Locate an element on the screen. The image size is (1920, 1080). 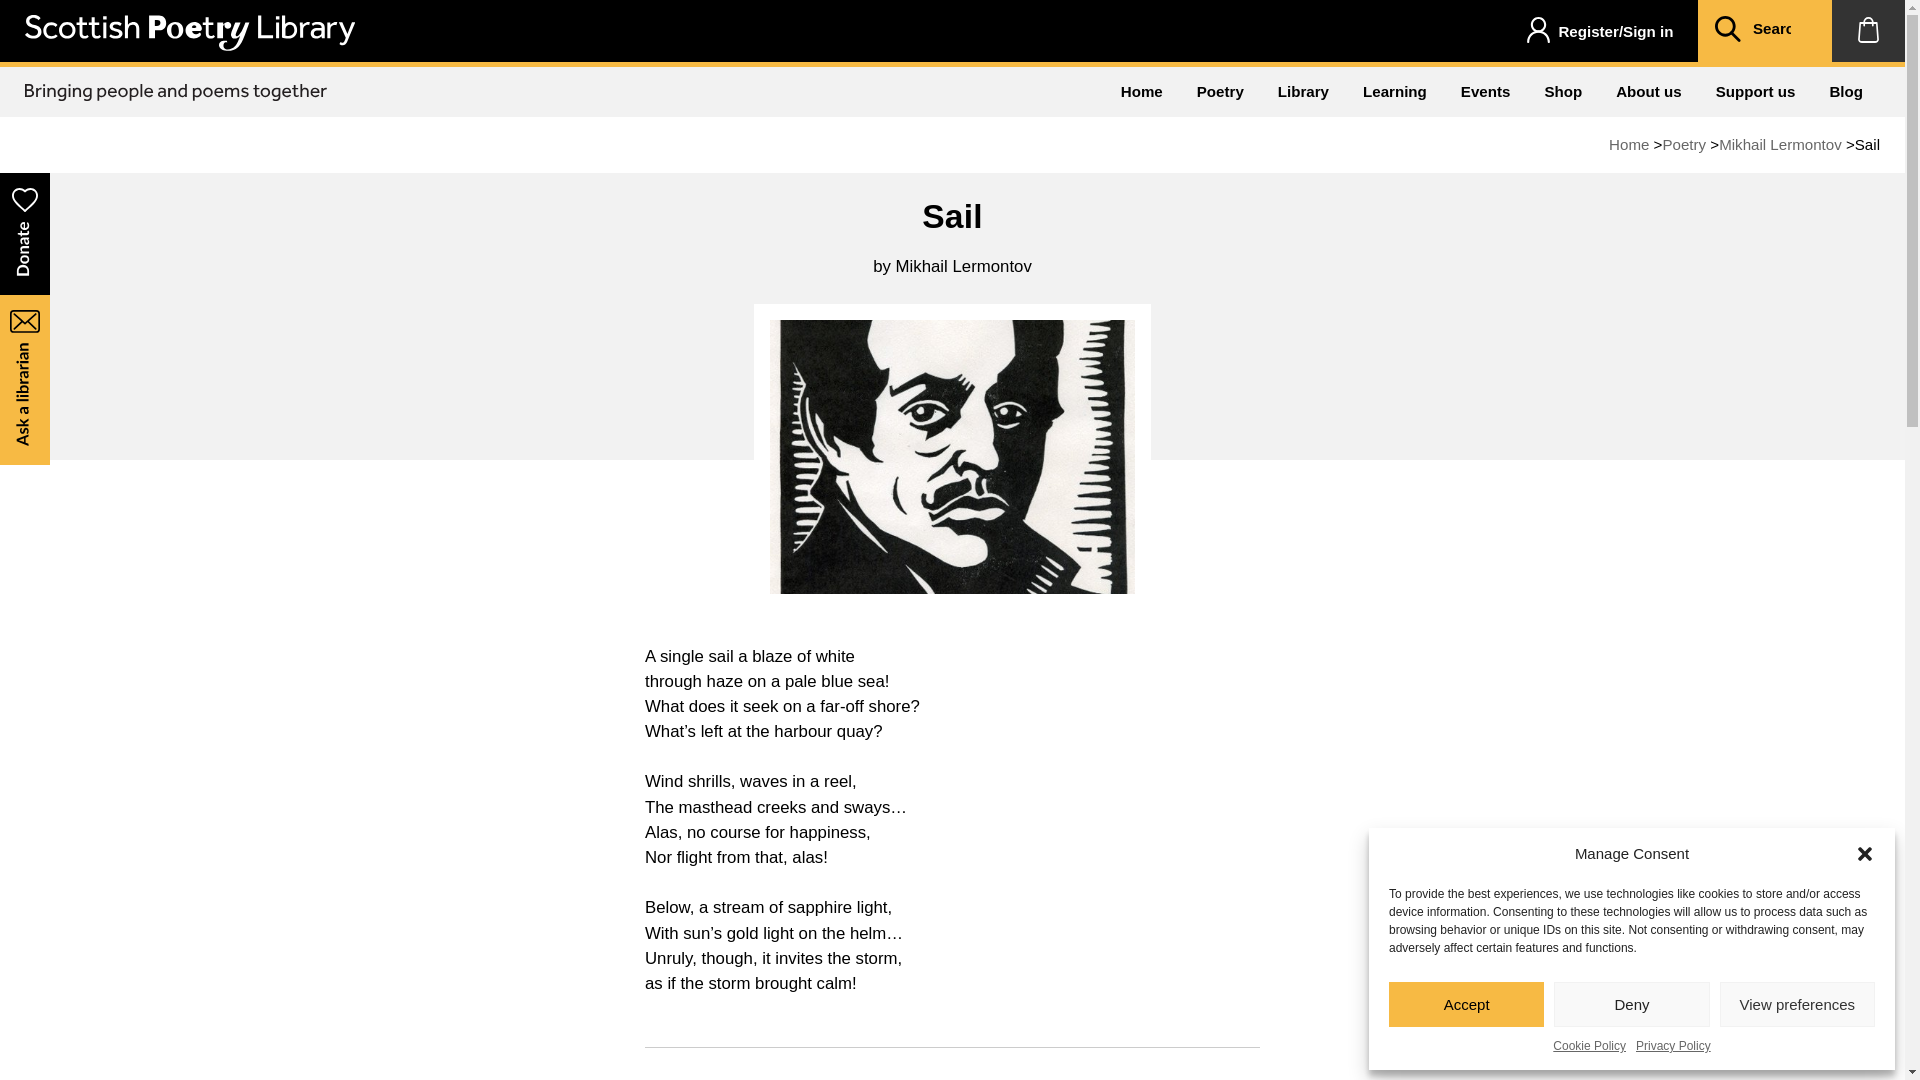
Cookie Policy is located at coordinates (1590, 1046).